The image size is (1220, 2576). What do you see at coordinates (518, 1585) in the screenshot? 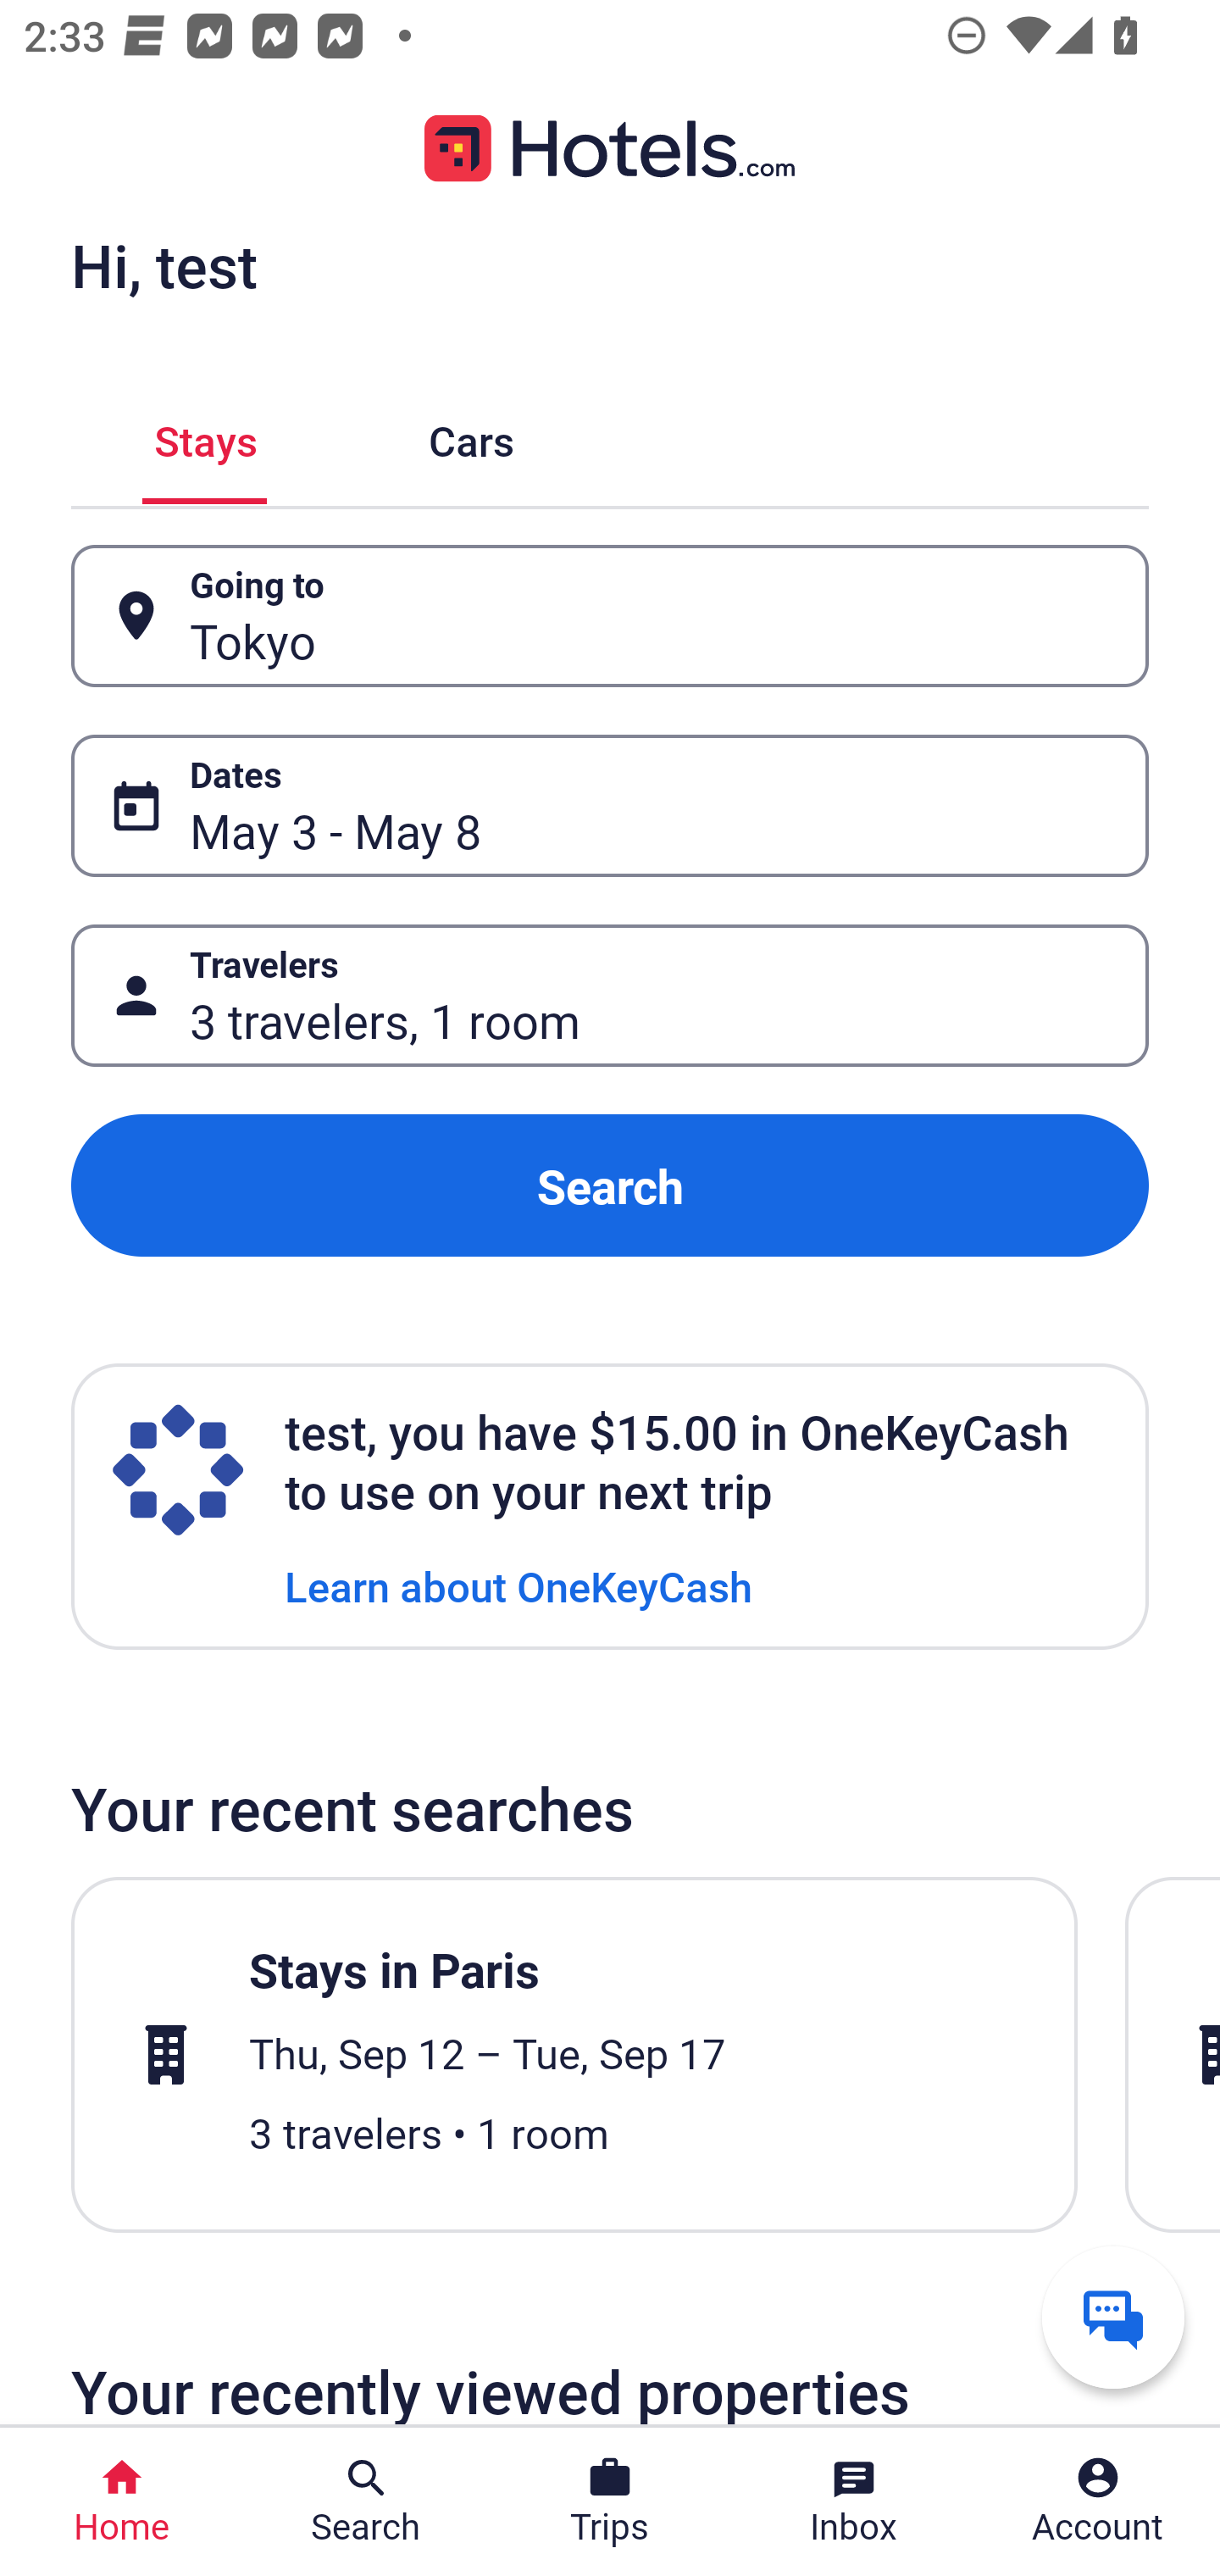
I see `Learn about OneKeyCash Learn about OneKeyCash Link` at bounding box center [518, 1585].